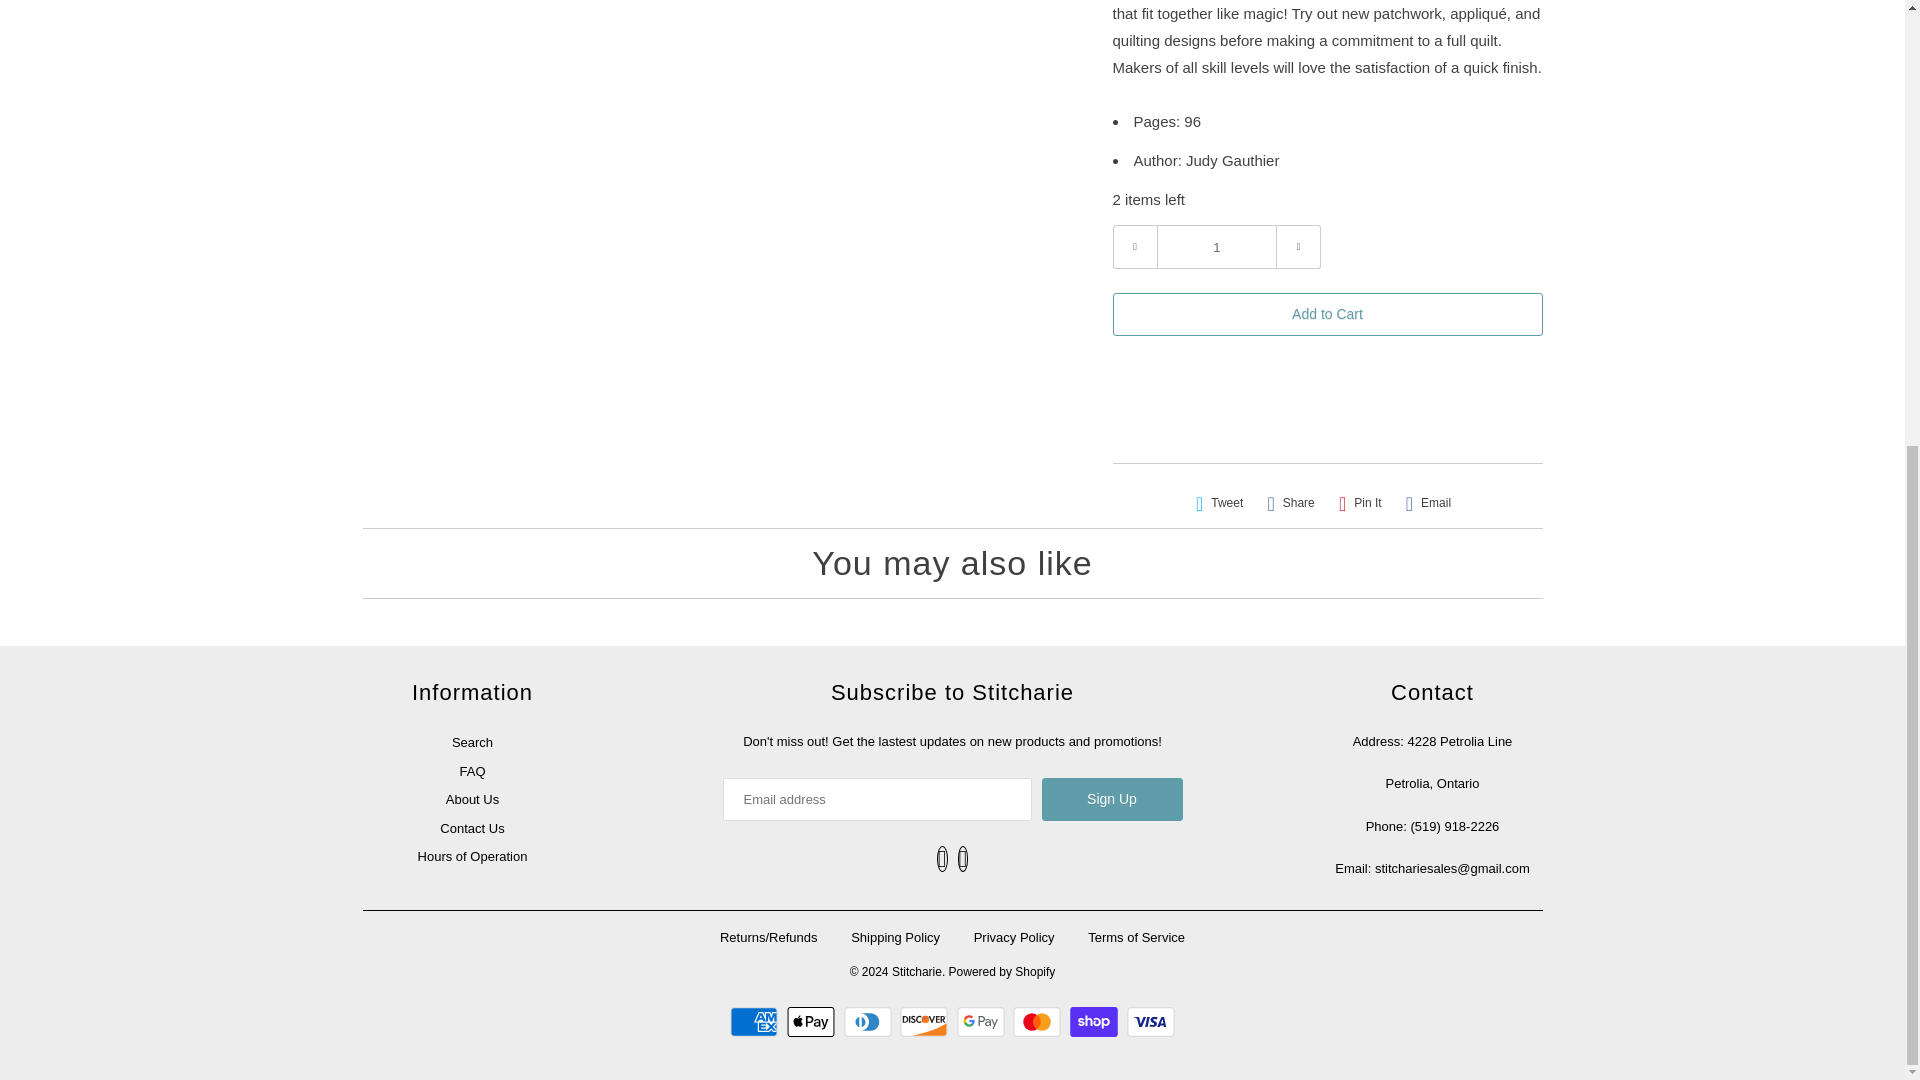  I want to click on Discover, so click(926, 1021).